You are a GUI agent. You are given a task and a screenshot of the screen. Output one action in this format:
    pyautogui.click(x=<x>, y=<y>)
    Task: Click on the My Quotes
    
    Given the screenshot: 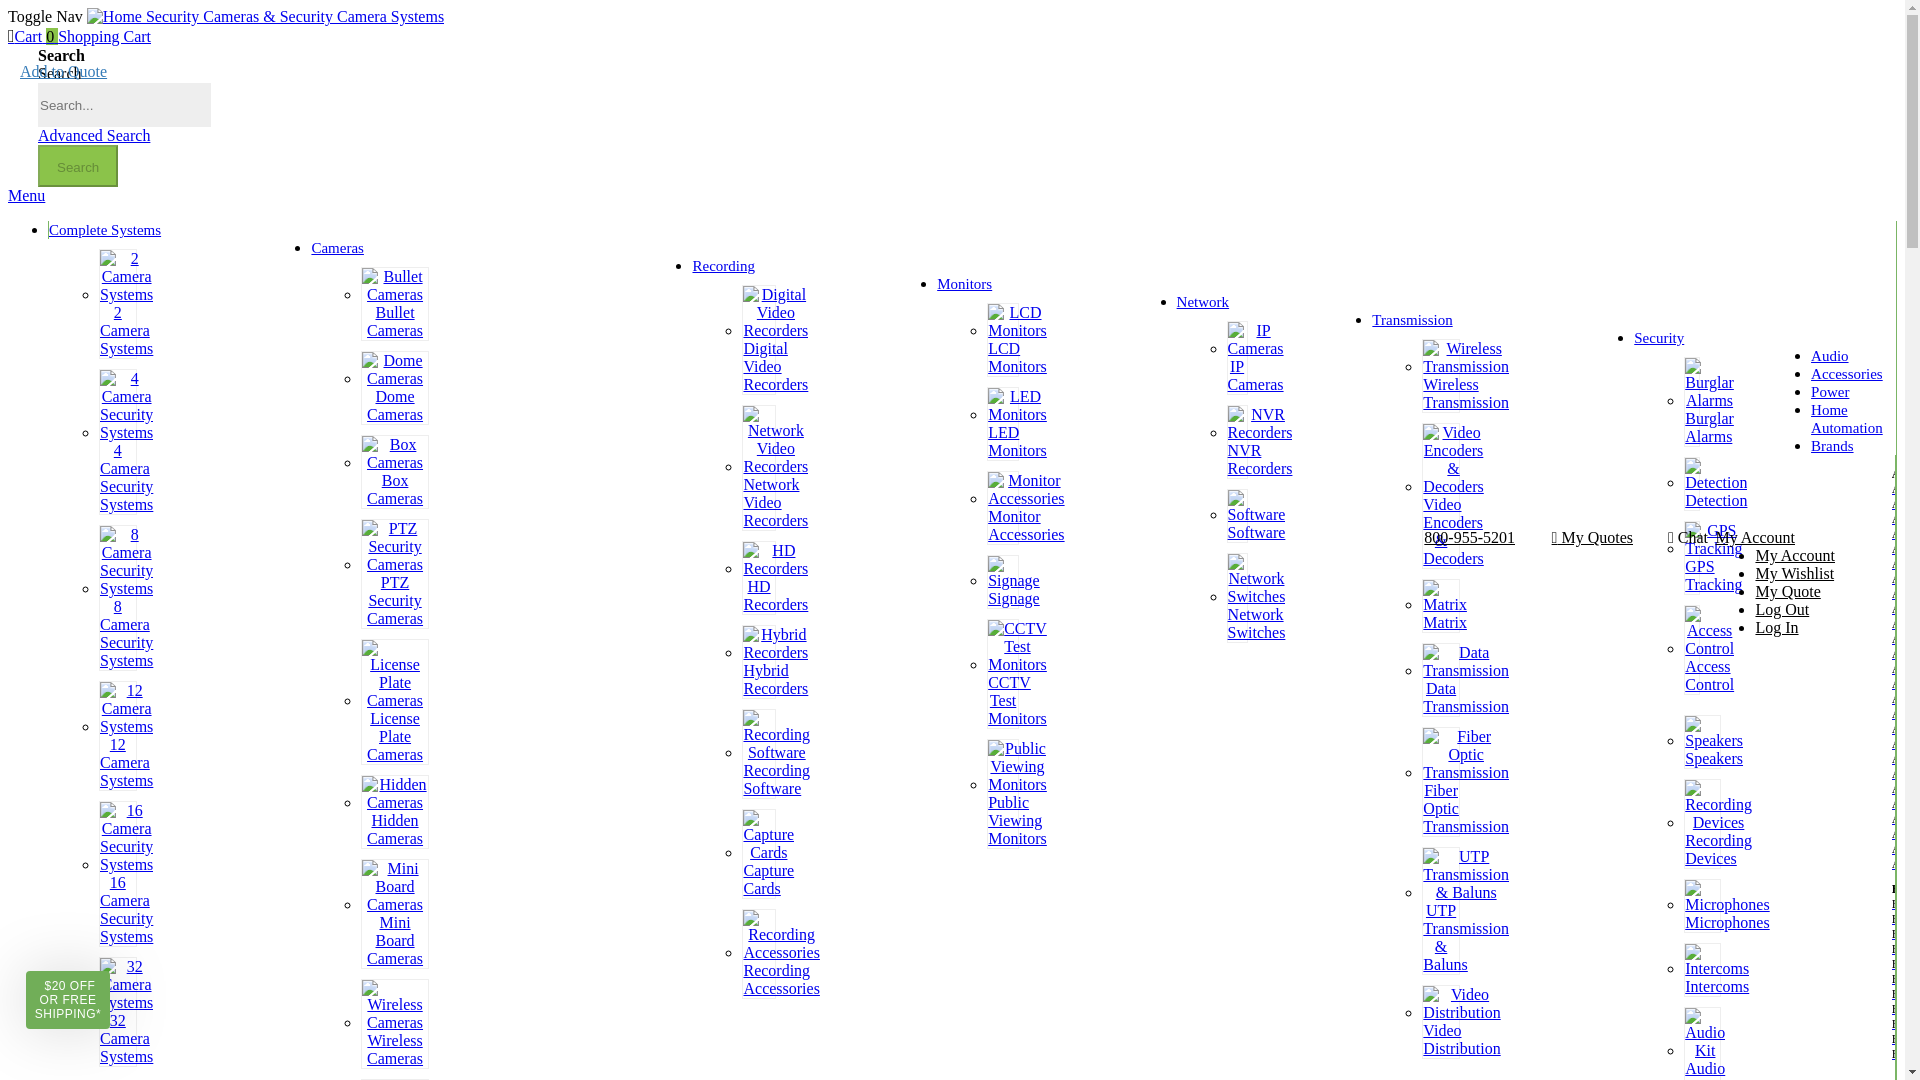 What is the action you would take?
    pyautogui.click(x=1592, y=538)
    